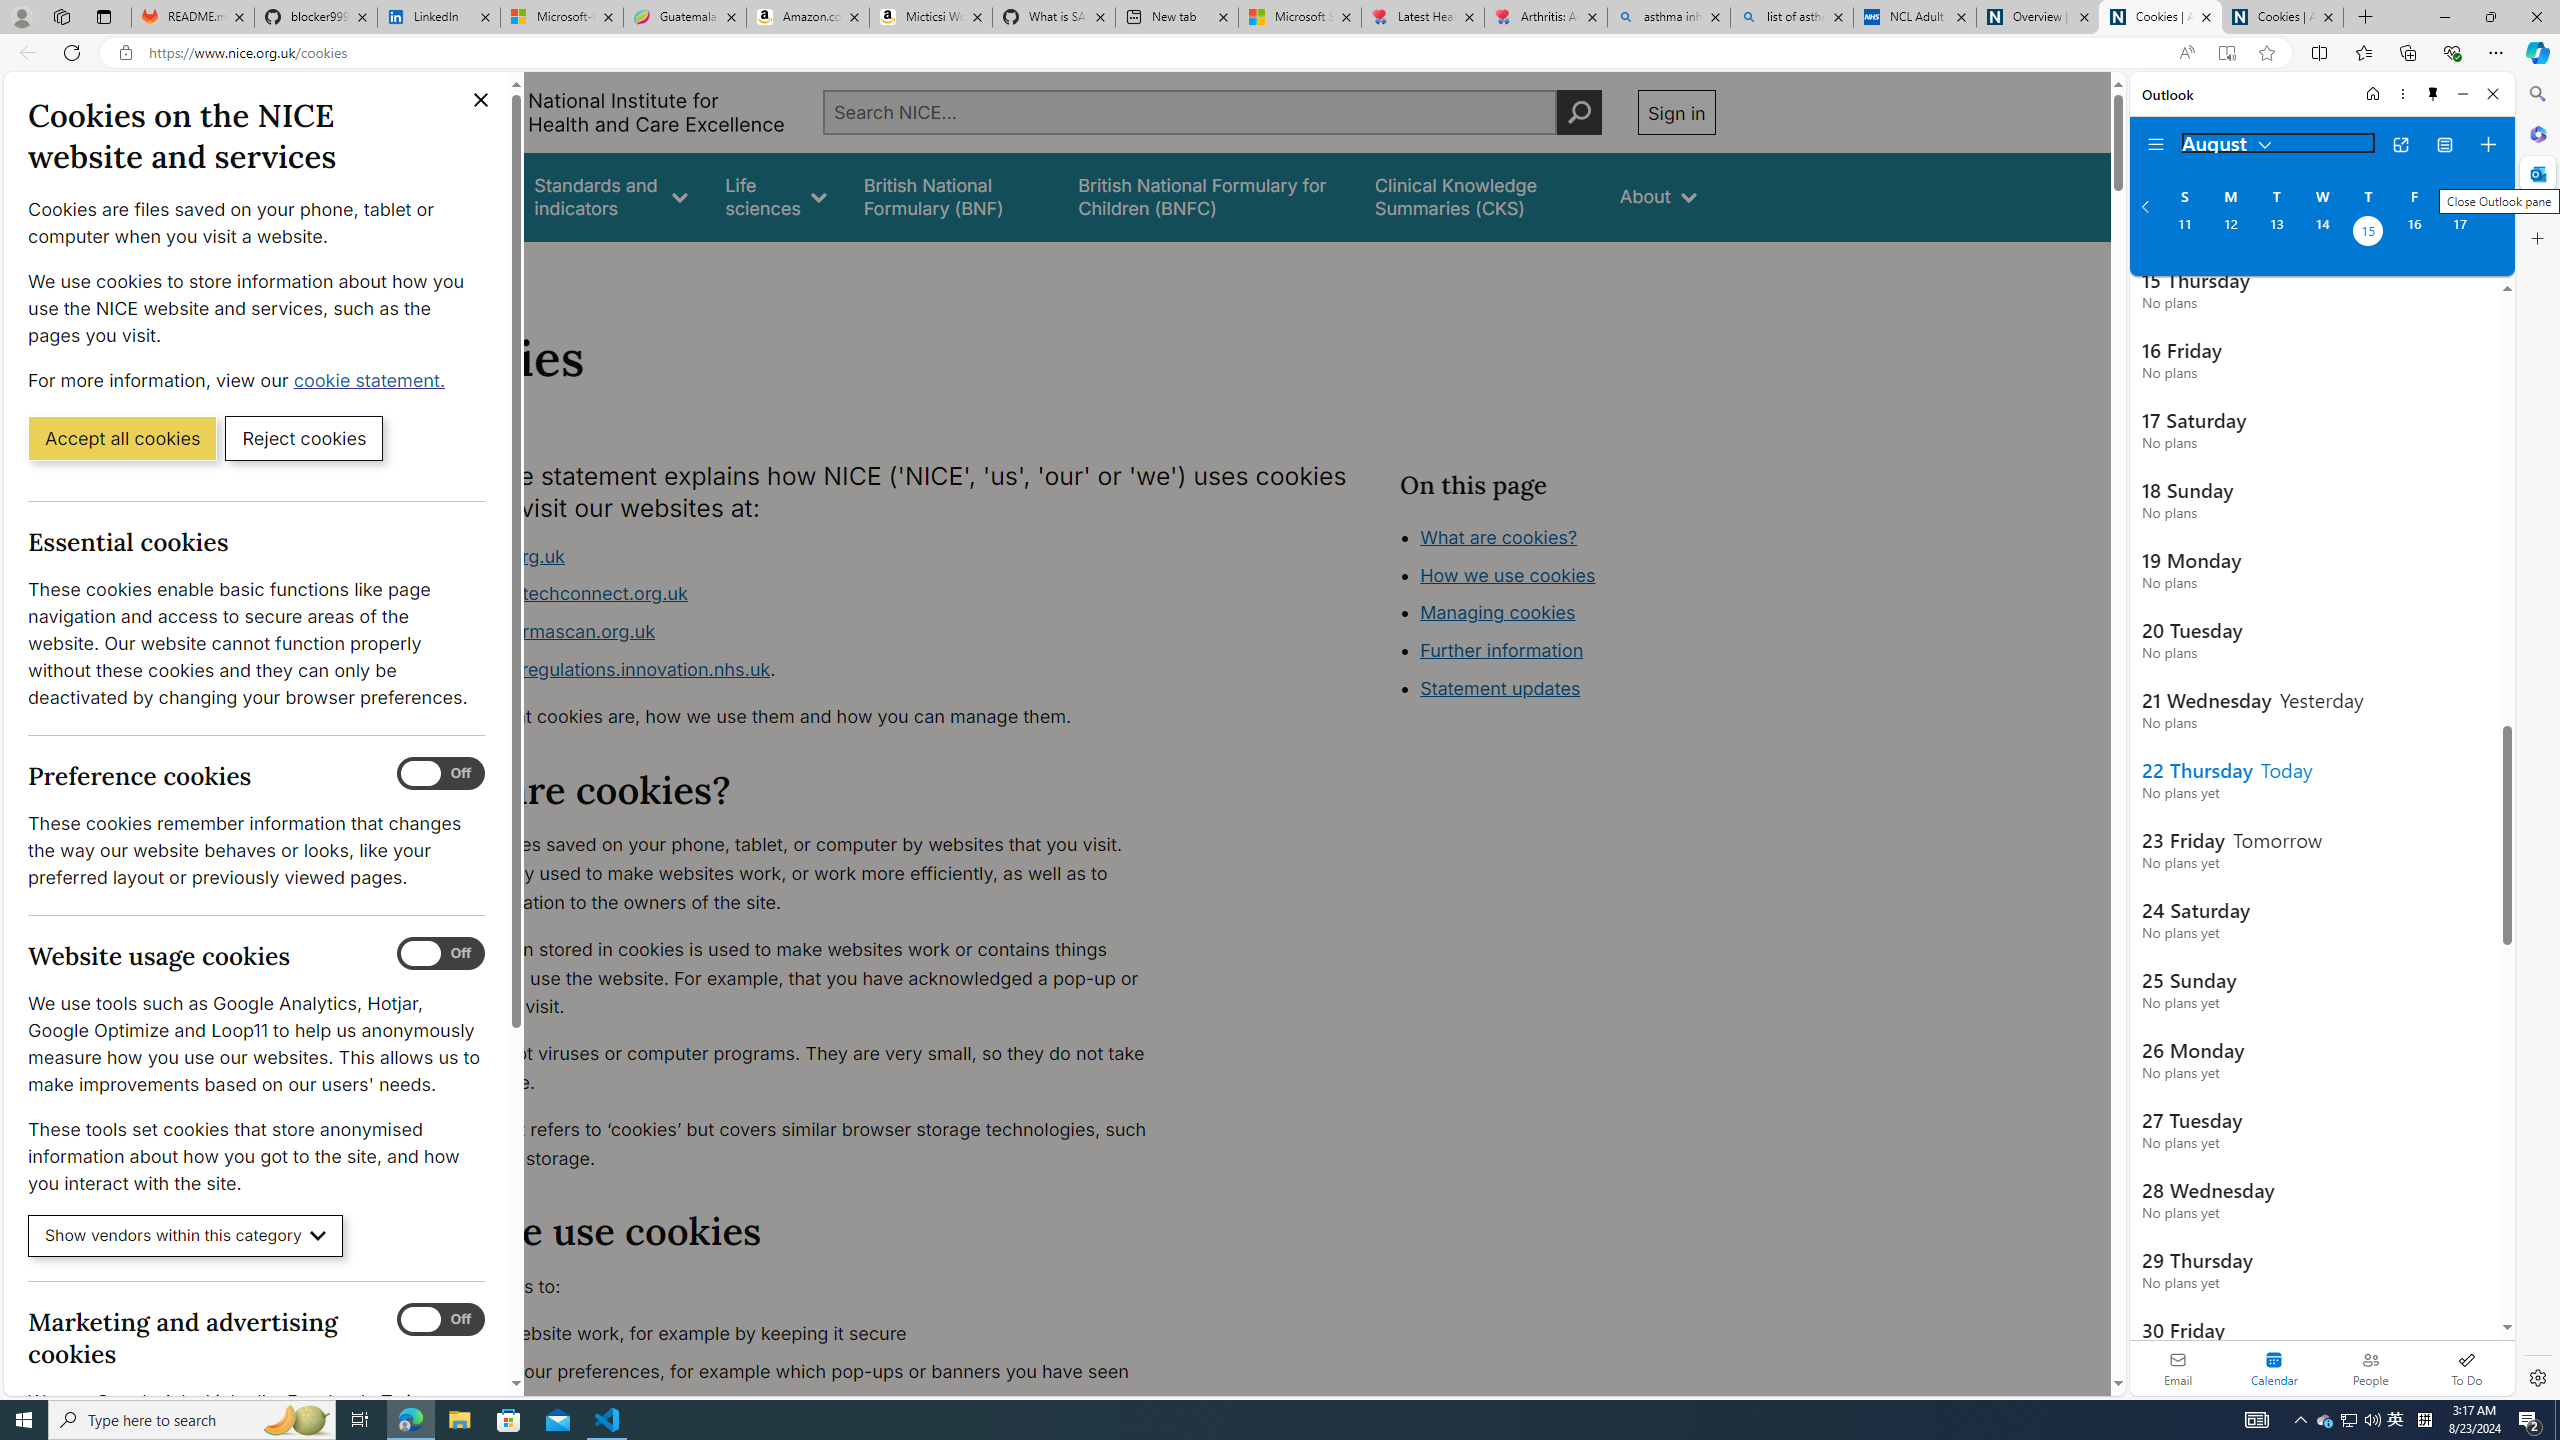  What do you see at coordinates (1502, 650) in the screenshot?
I see `Further information` at bounding box center [1502, 650].